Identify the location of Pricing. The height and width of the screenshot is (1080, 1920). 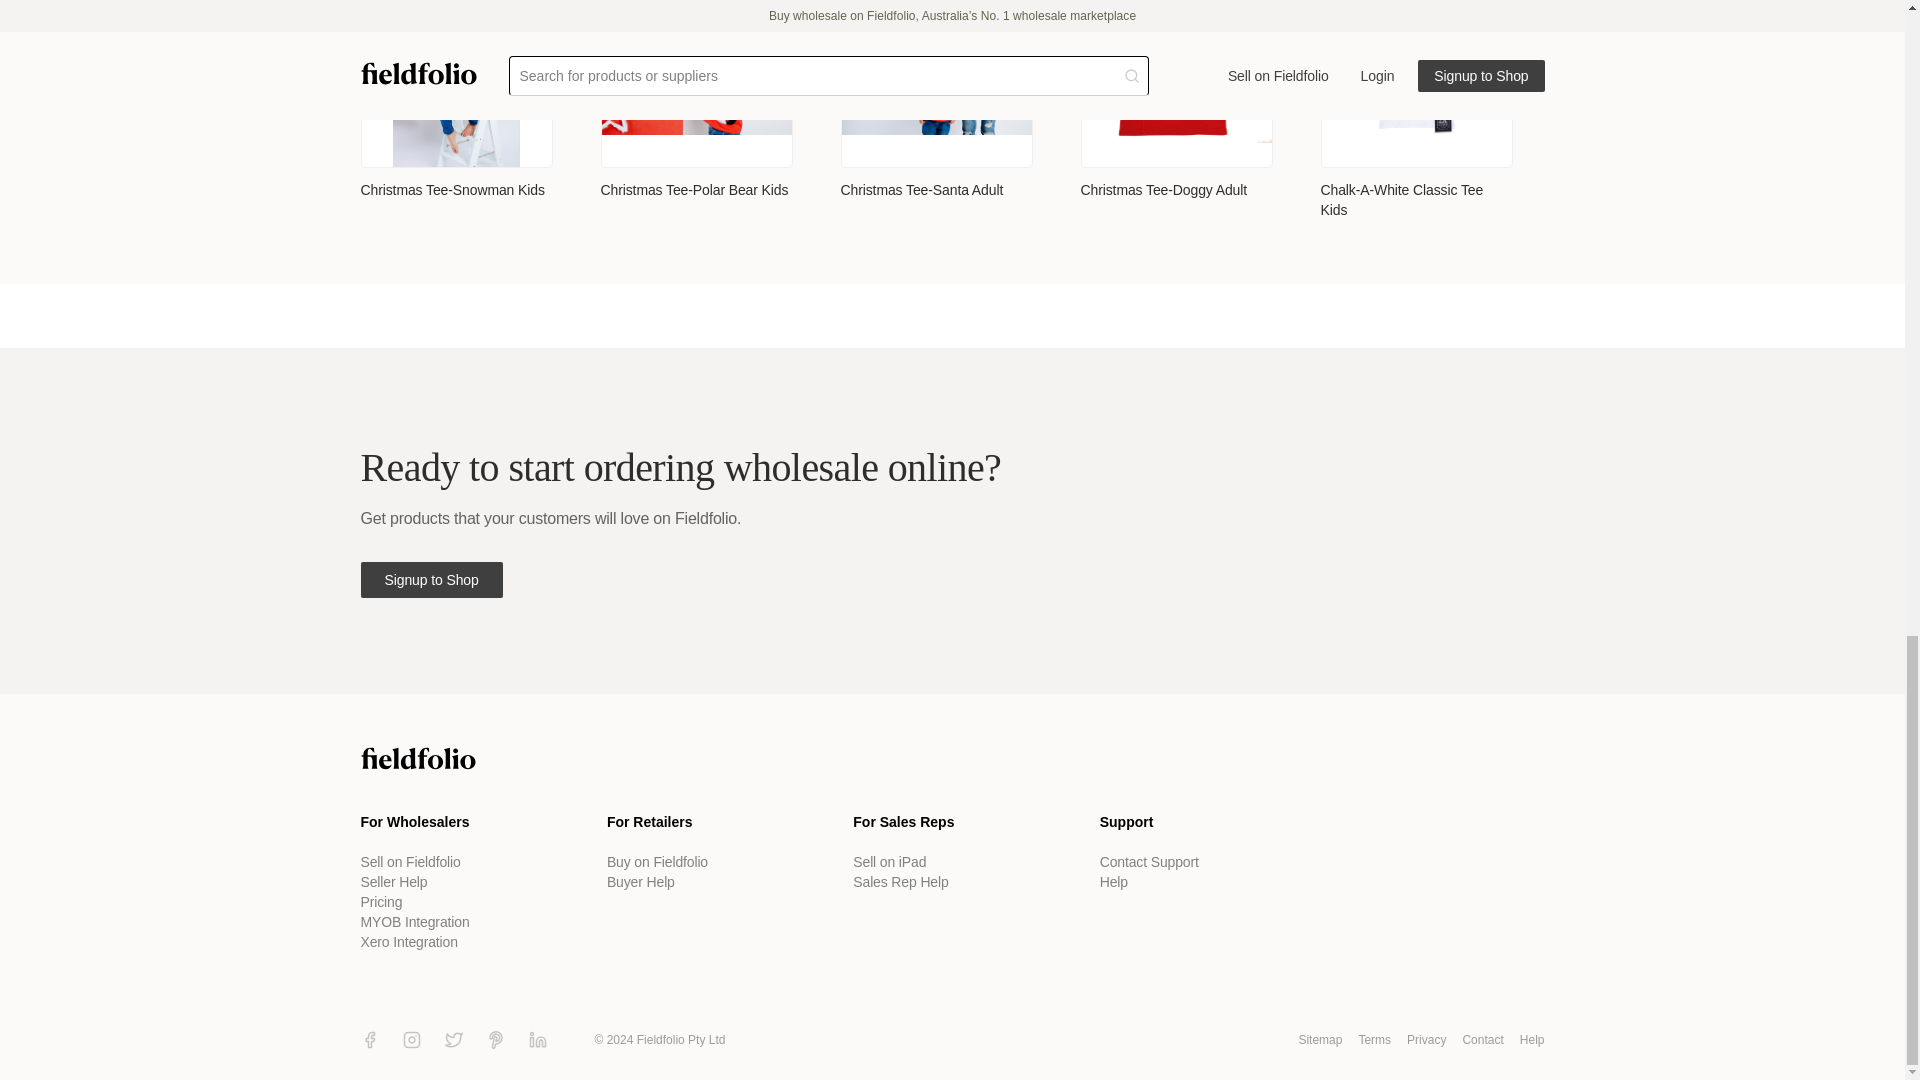
(380, 902).